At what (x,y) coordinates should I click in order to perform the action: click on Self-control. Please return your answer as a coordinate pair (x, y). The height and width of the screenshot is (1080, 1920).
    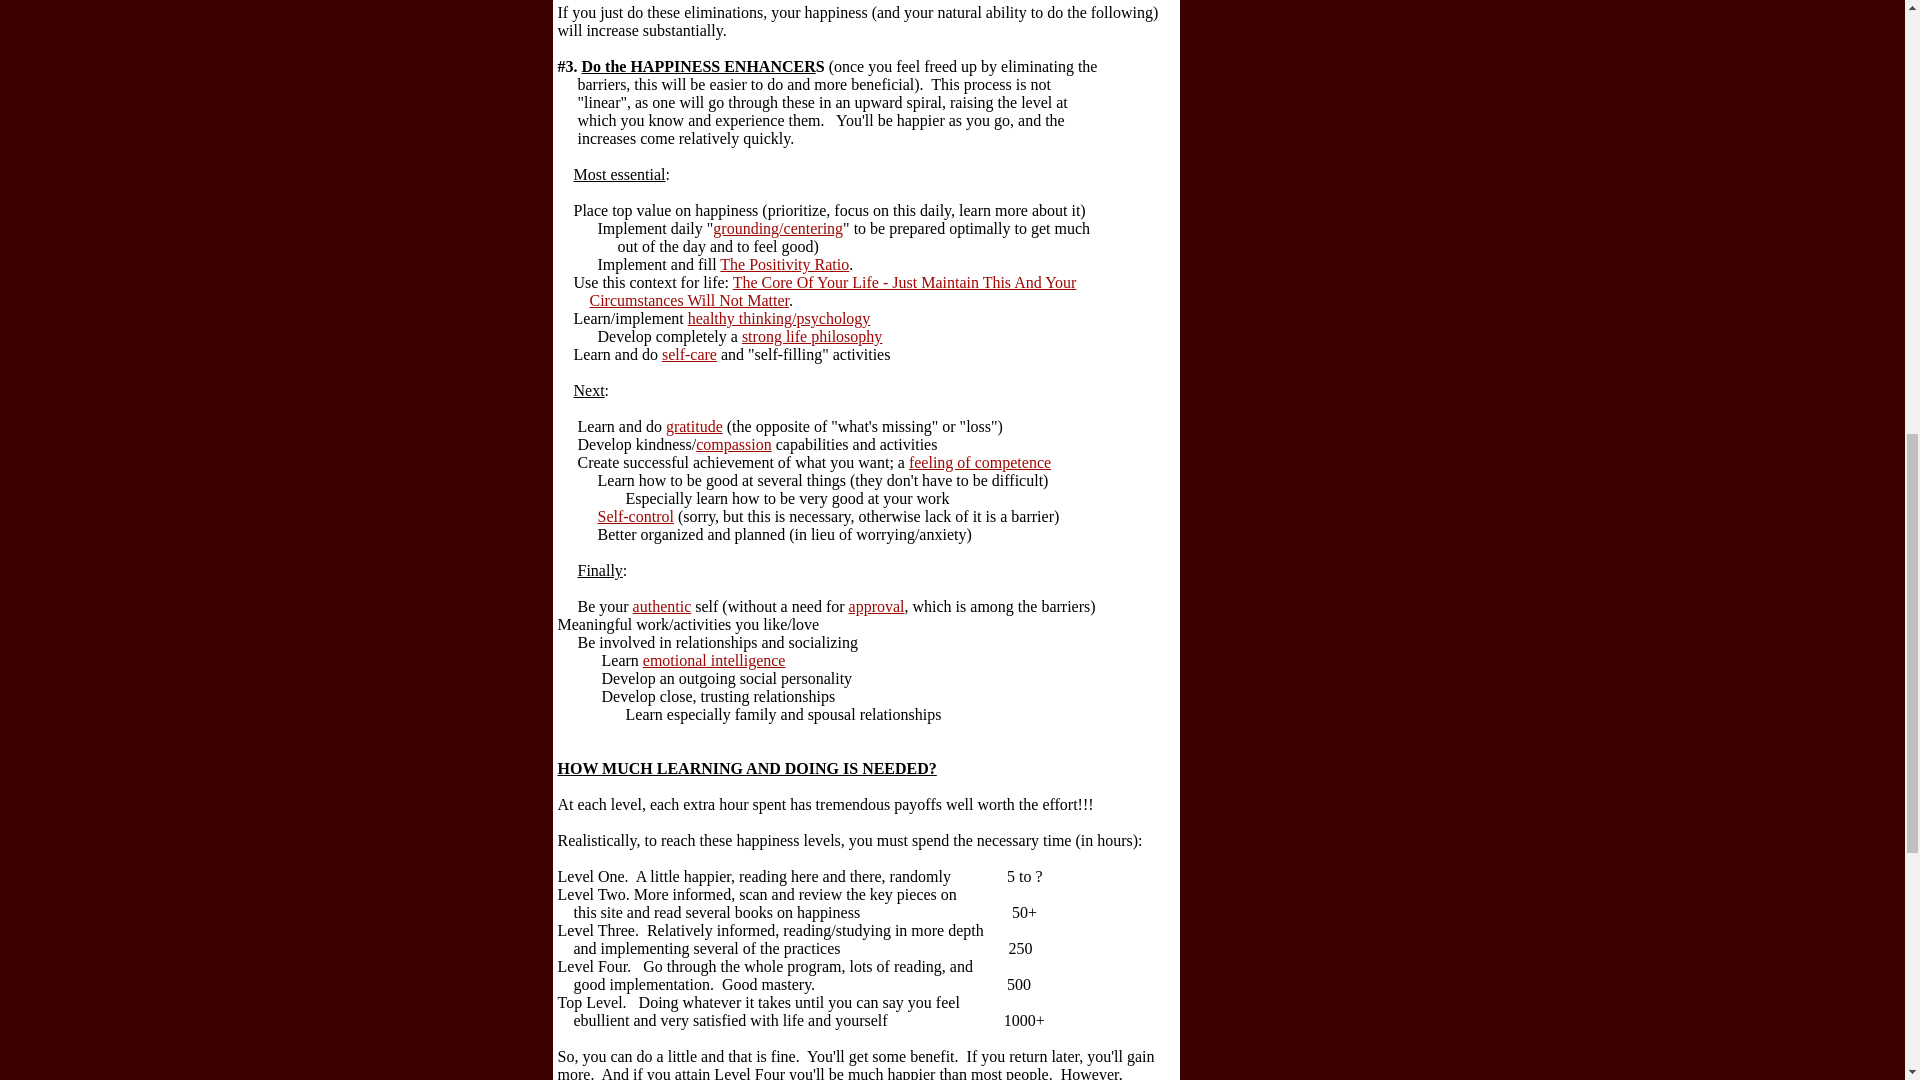
    Looking at the image, I should click on (635, 516).